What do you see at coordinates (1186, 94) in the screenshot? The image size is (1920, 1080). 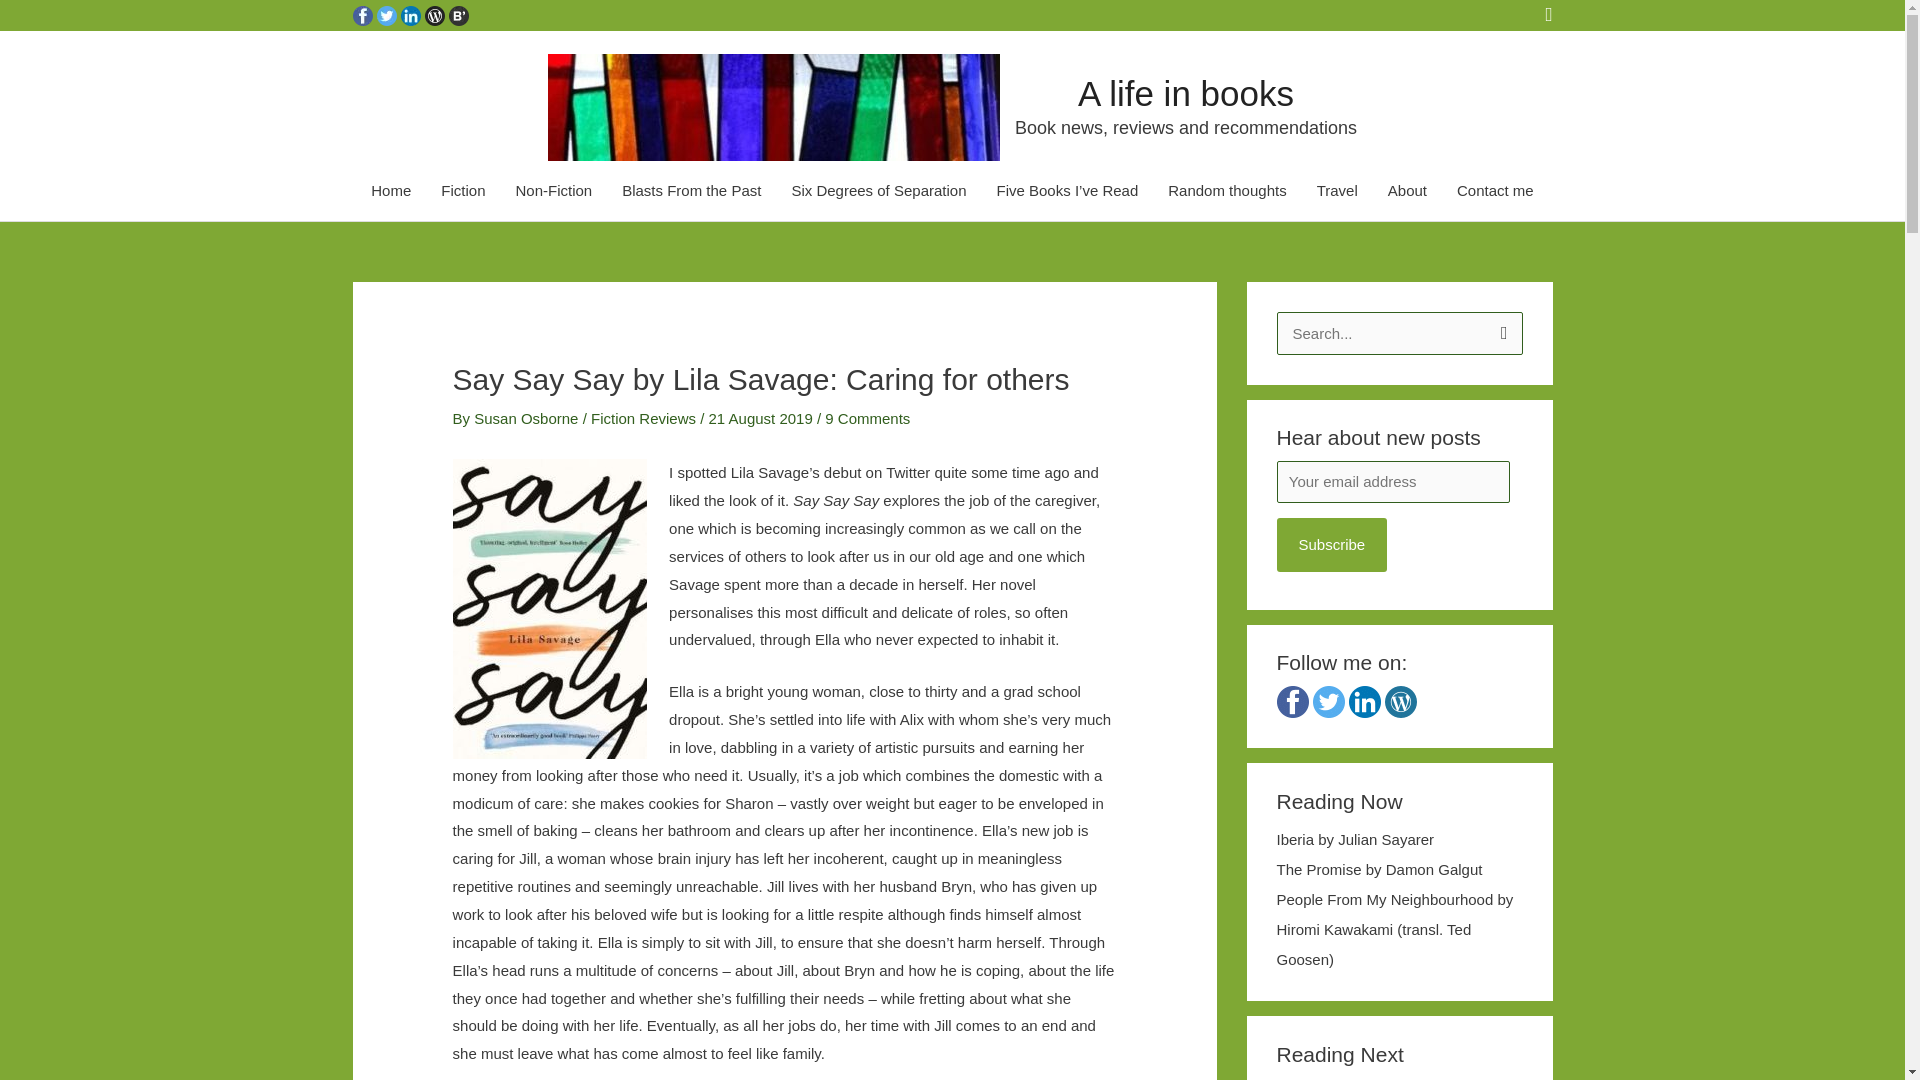 I see `A life in books` at bounding box center [1186, 94].